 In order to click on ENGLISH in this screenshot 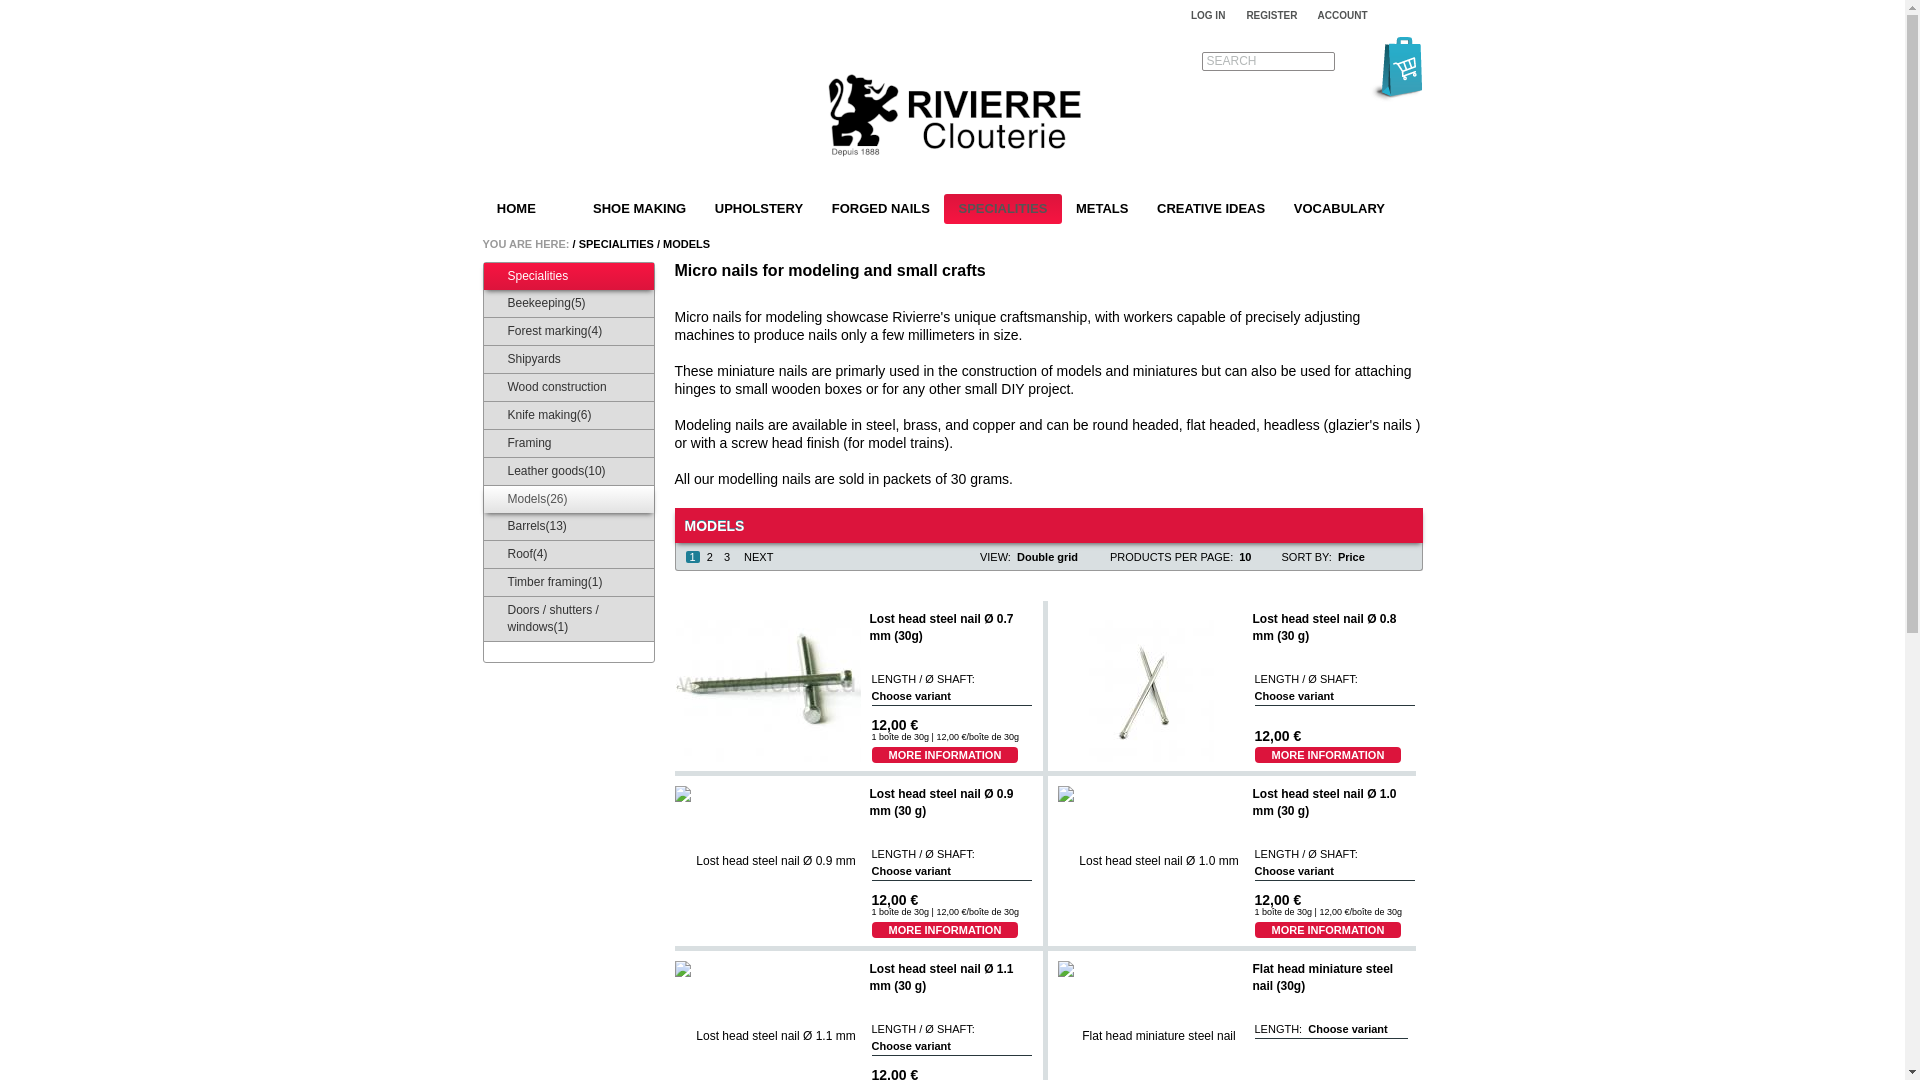, I will do `click(1410, 14)`.